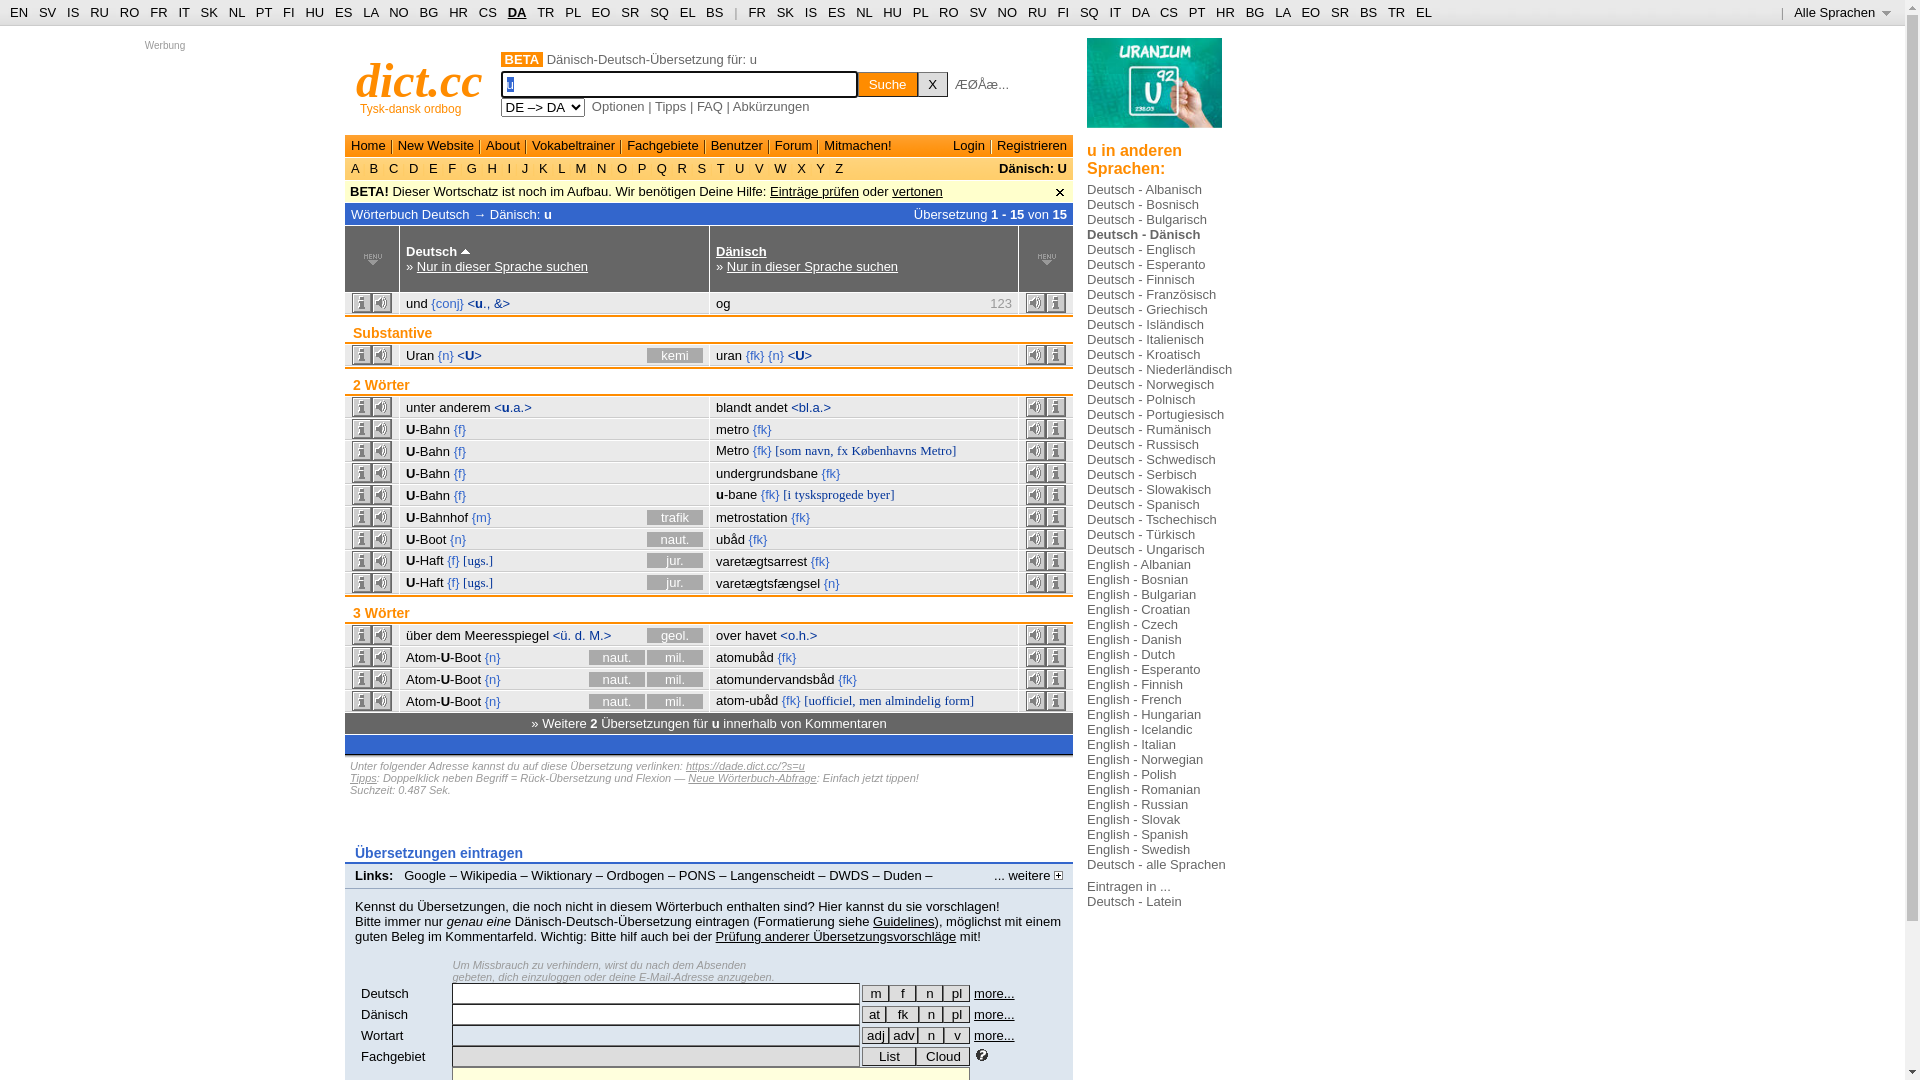 This screenshot has width=1920, height=1080. I want to click on U-Boot, so click(426, 540).